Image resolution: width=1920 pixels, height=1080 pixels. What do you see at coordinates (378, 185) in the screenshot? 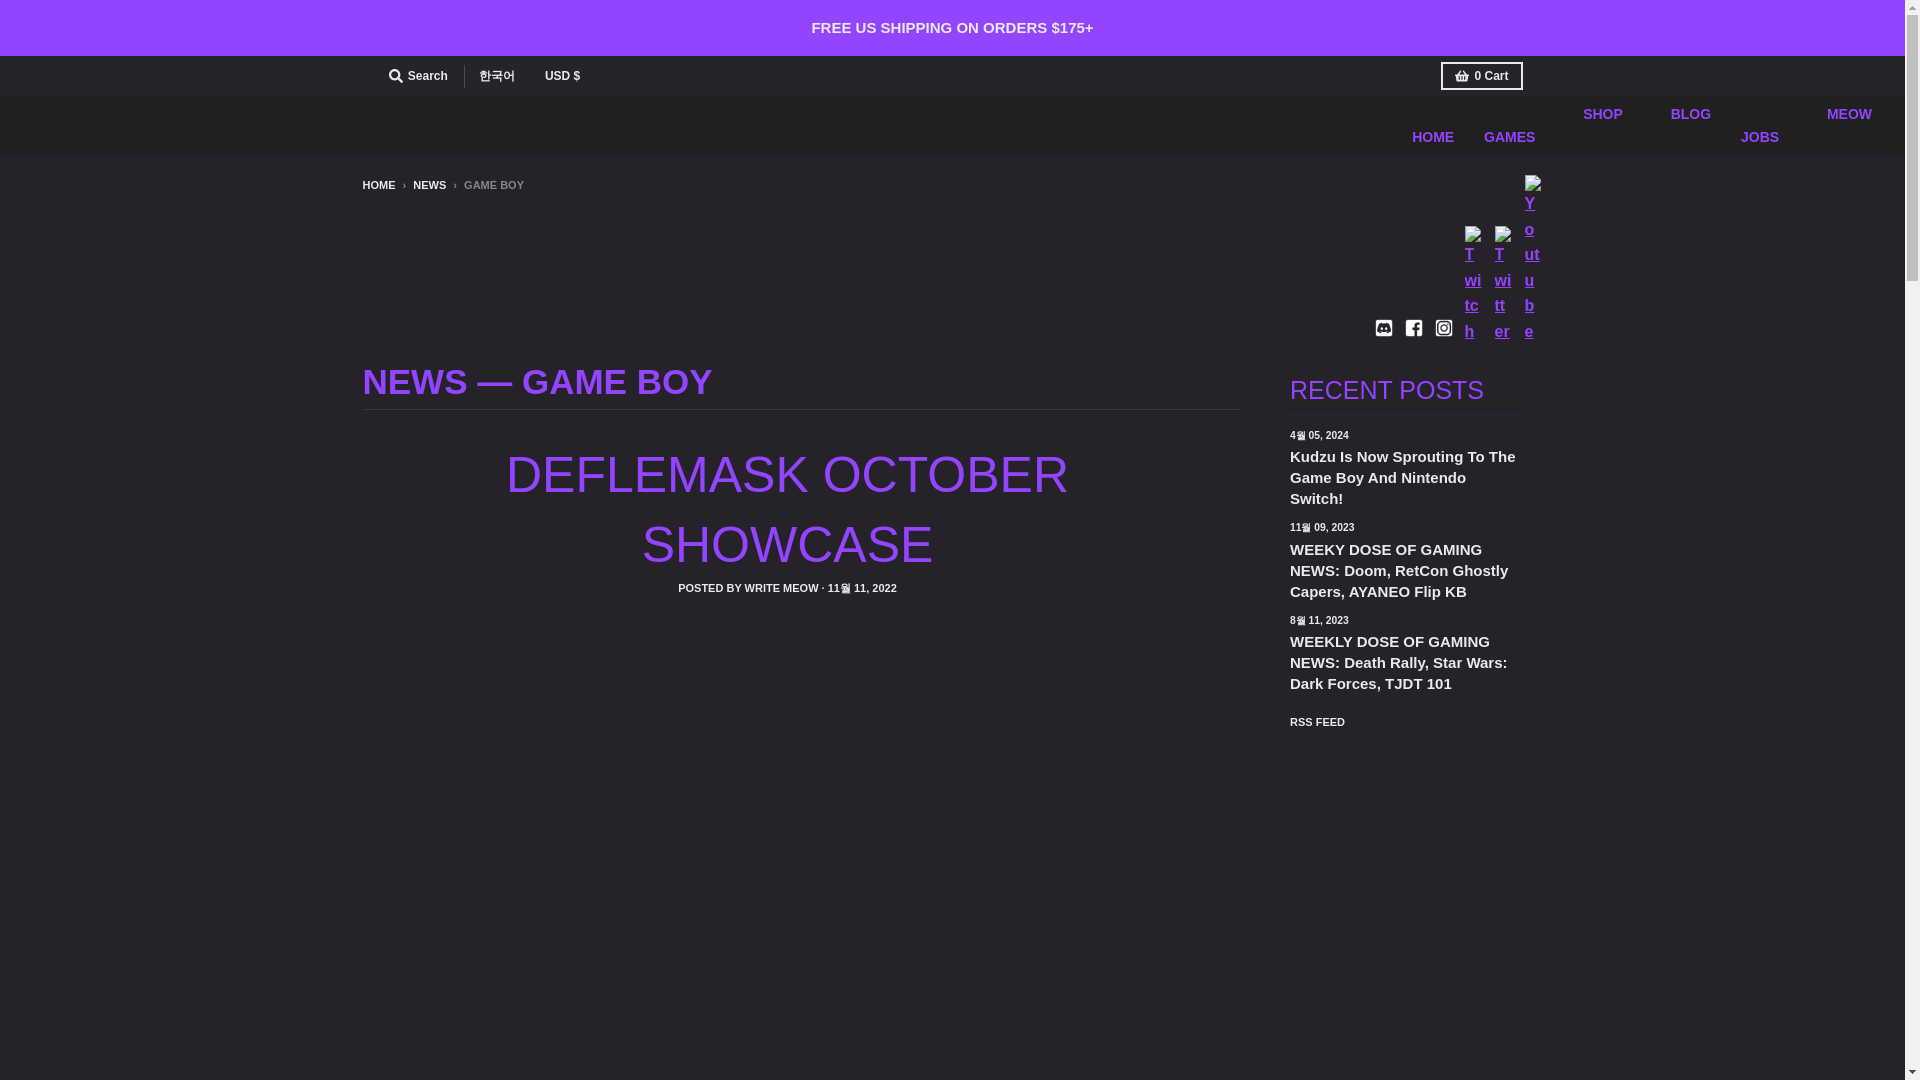
I see `Back to the frontpage` at bounding box center [378, 185].